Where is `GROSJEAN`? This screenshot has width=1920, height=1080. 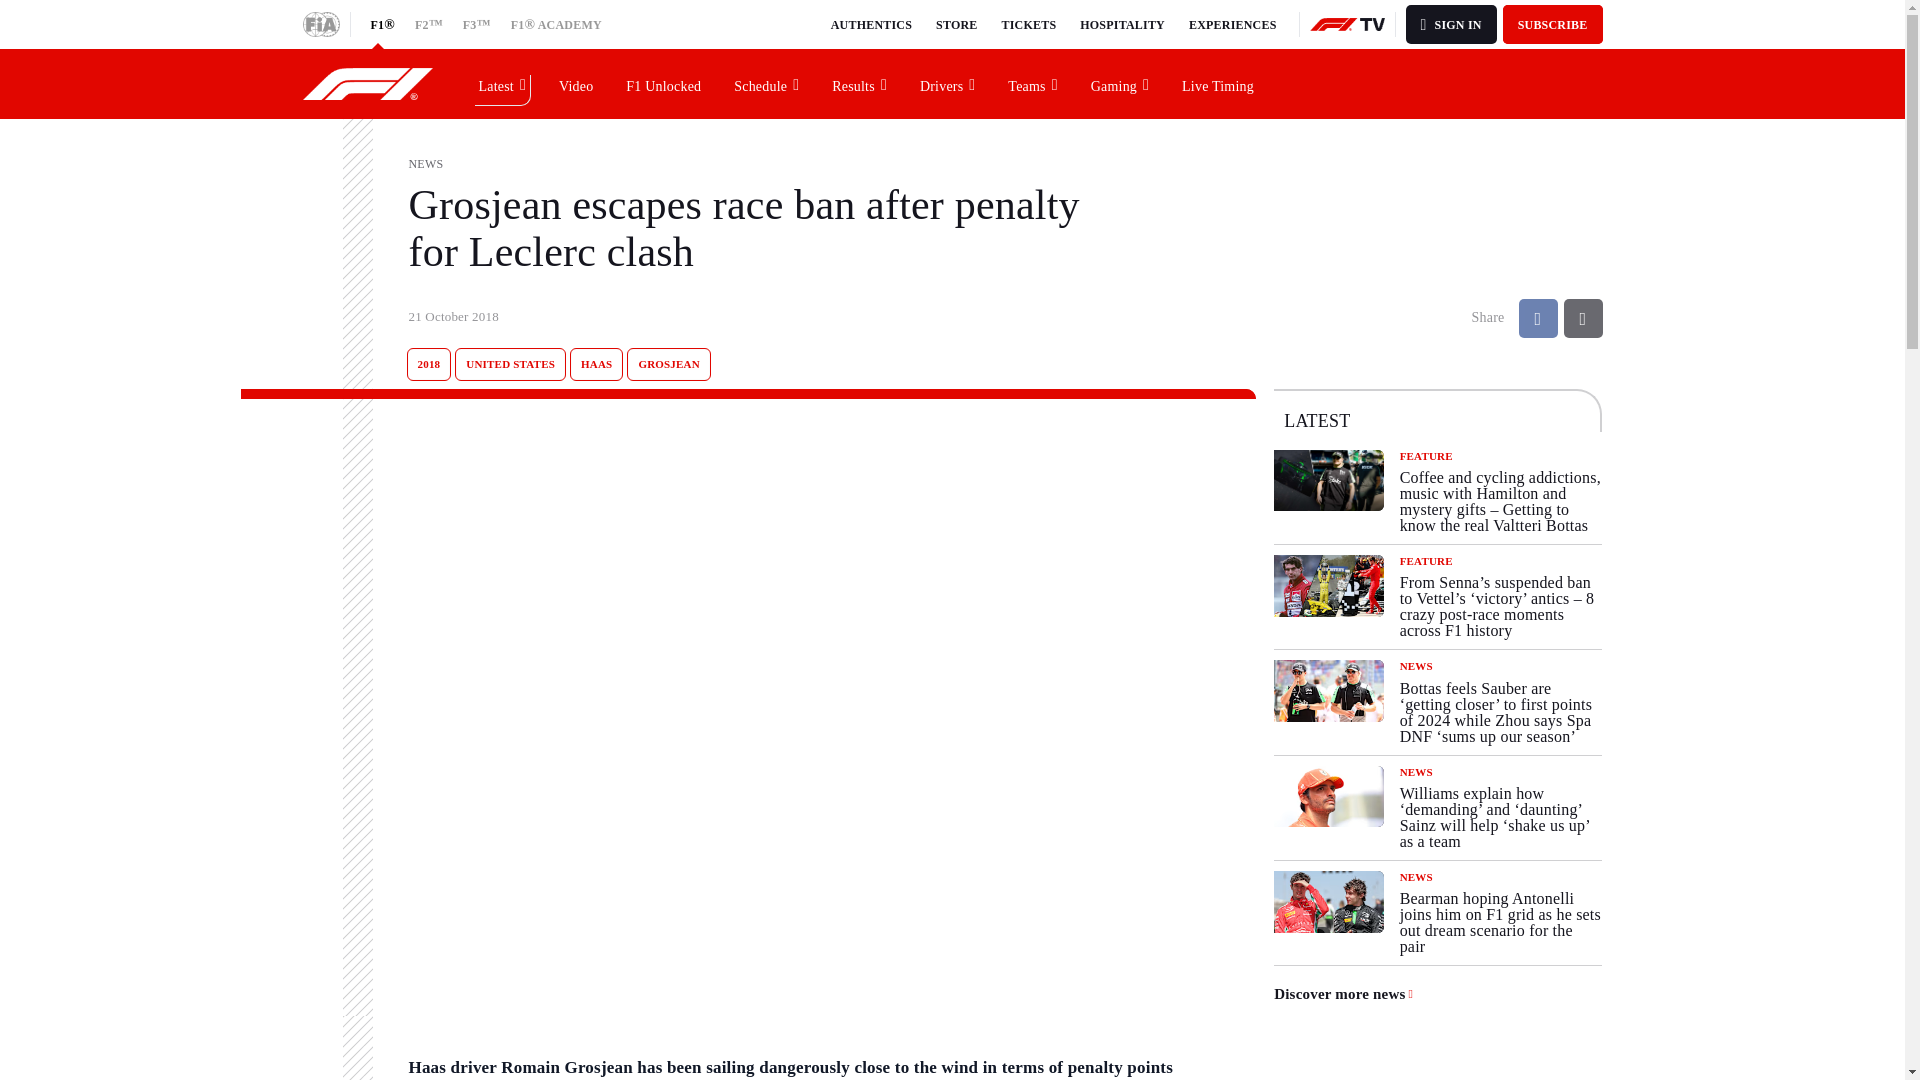
GROSJEAN is located at coordinates (668, 364).